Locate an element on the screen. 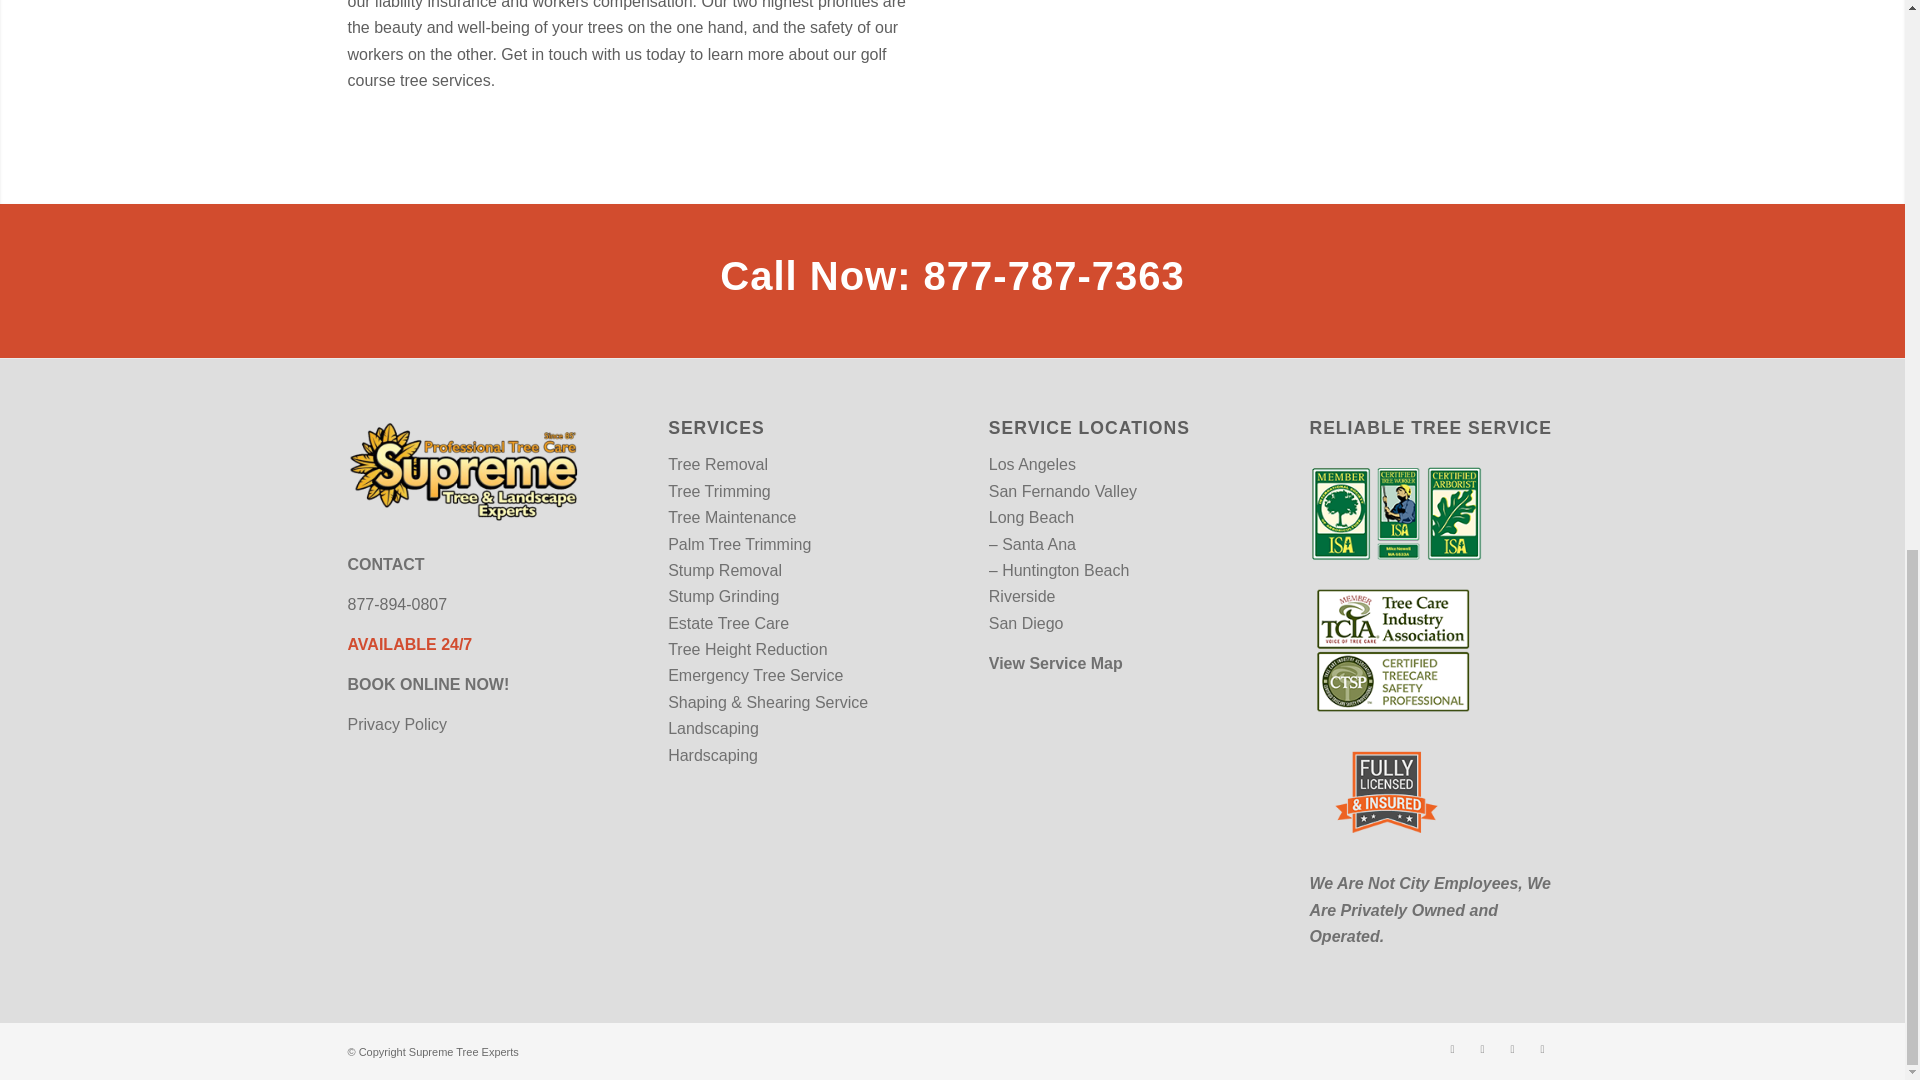  Linkedin is located at coordinates (1542, 1048).